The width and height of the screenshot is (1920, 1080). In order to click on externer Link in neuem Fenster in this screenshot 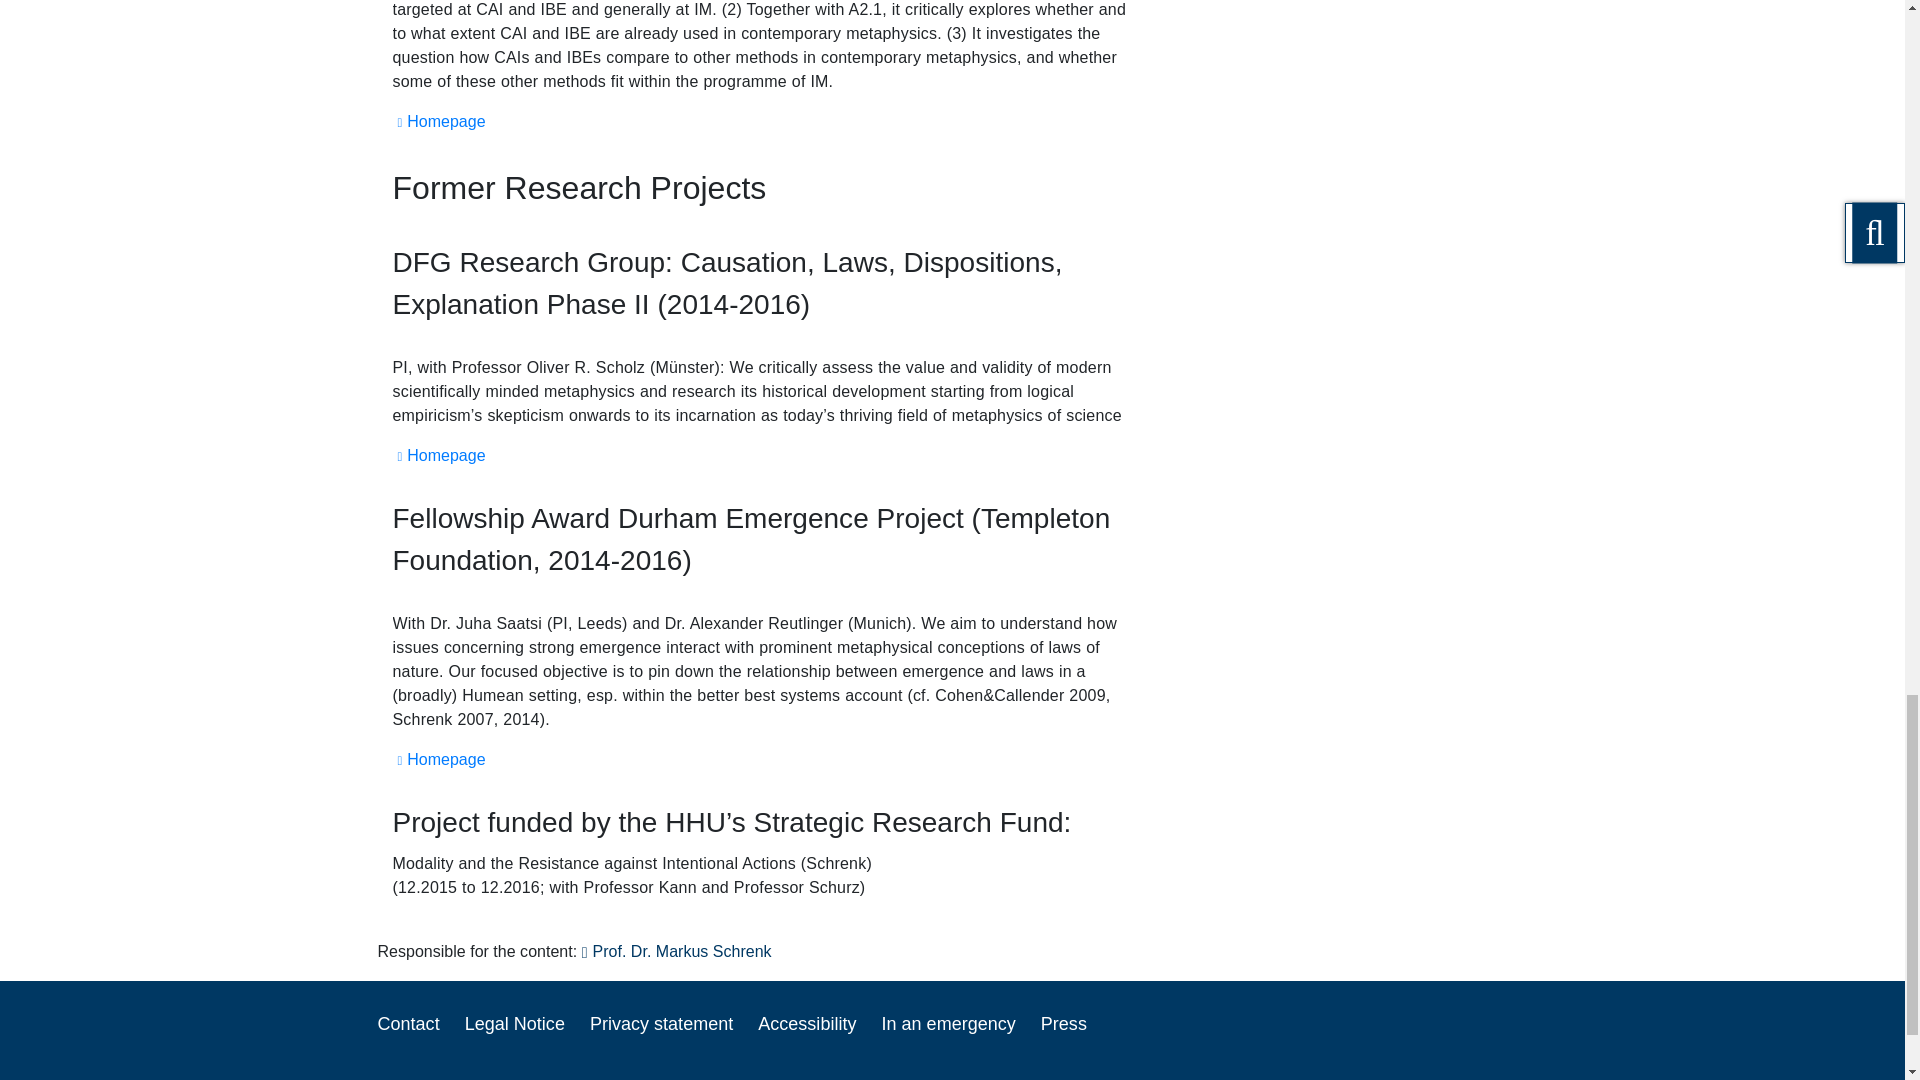, I will do `click(438, 758)`.